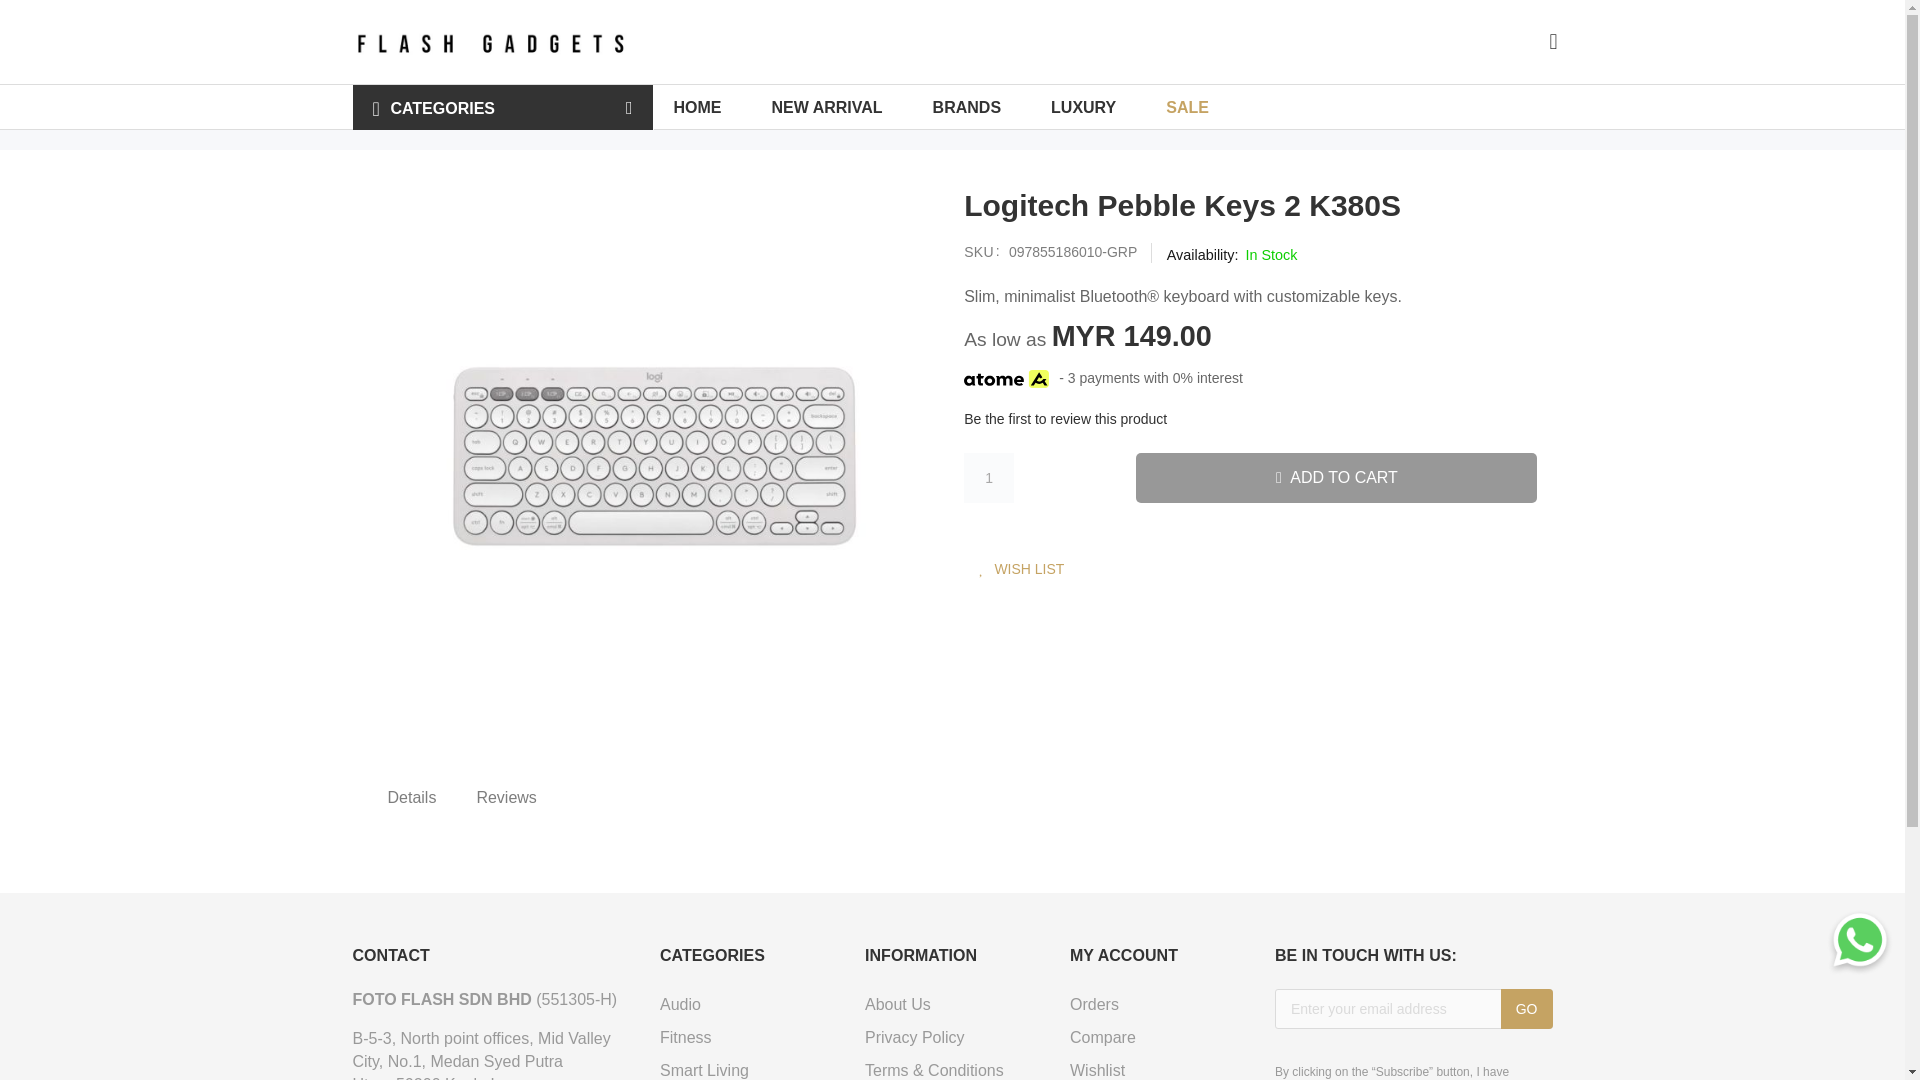 The width and height of the screenshot is (1920, 1080). Describe the element at coordinates (988, 478) in the screenshot. I see `1` at that location.